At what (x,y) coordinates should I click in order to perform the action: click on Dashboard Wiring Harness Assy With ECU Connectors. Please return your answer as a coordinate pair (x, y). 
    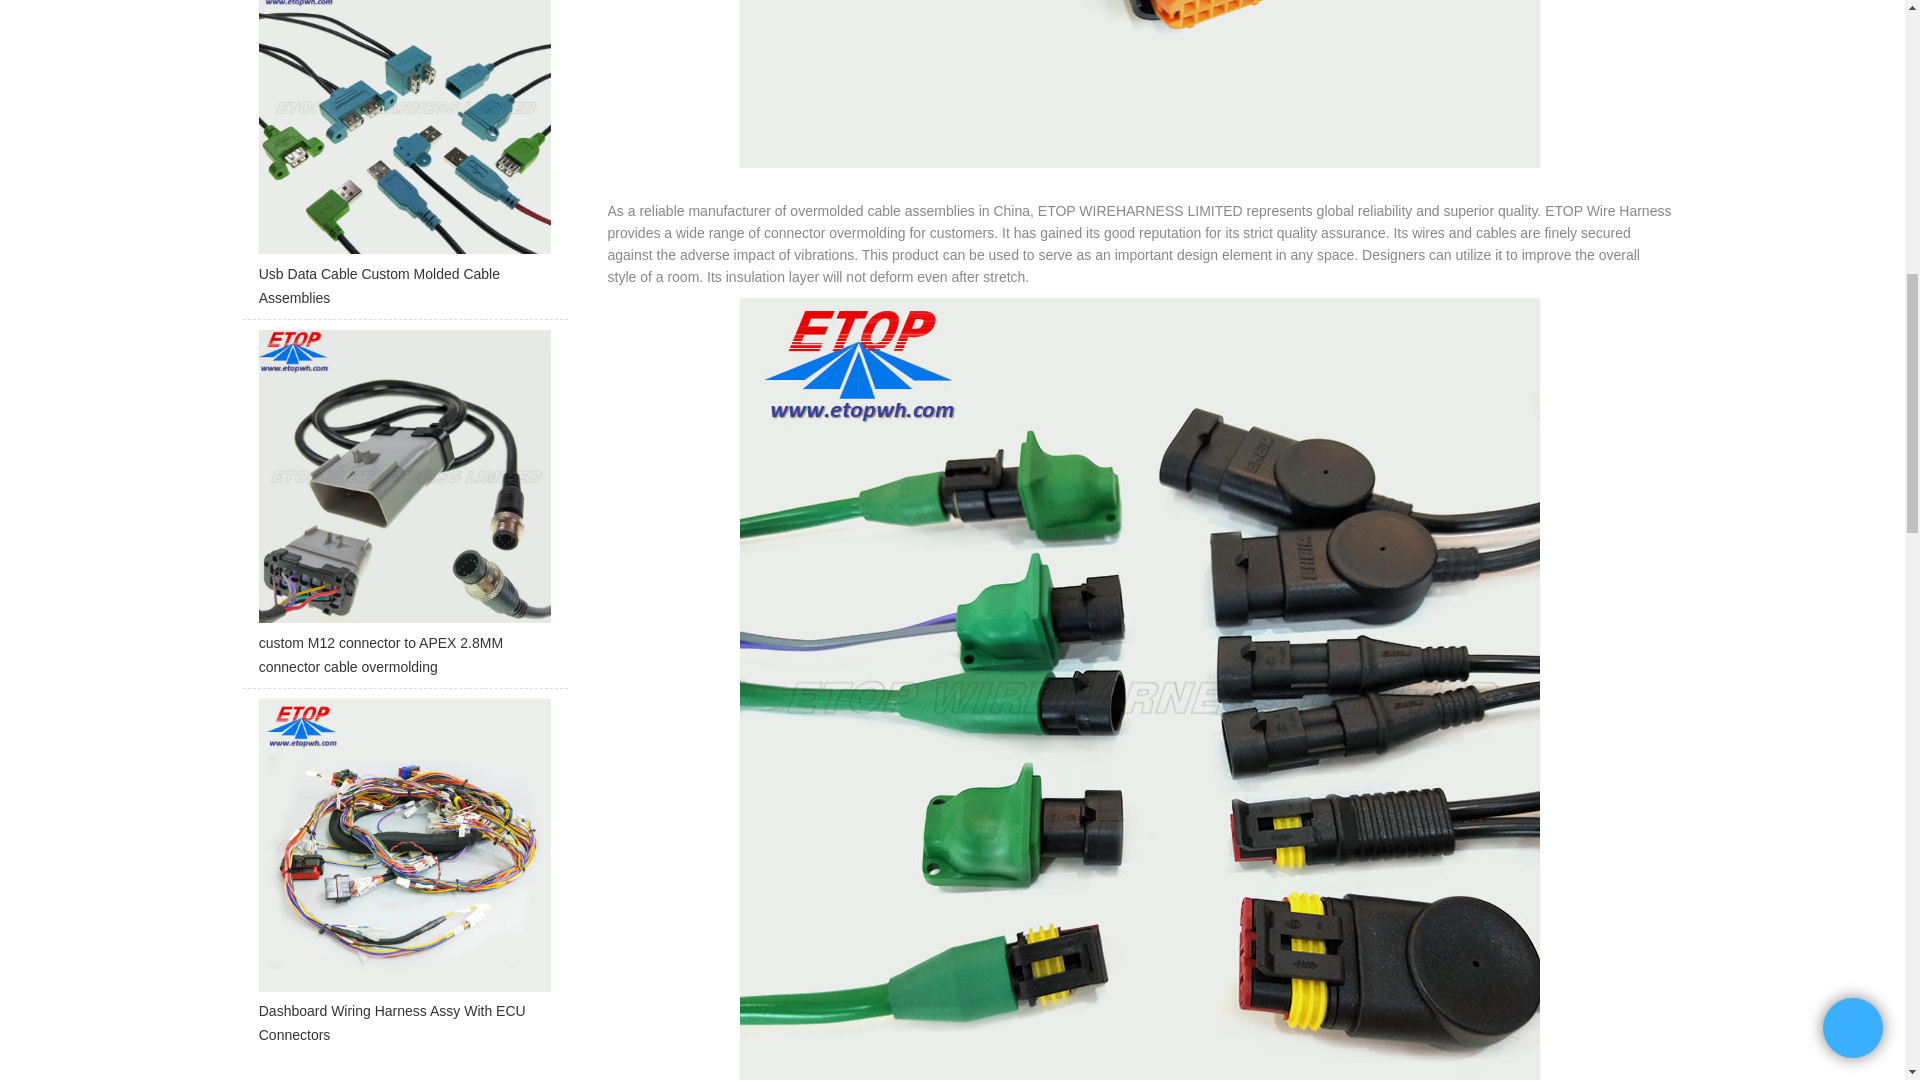
    Looking at the image, I should click on (404, 878).